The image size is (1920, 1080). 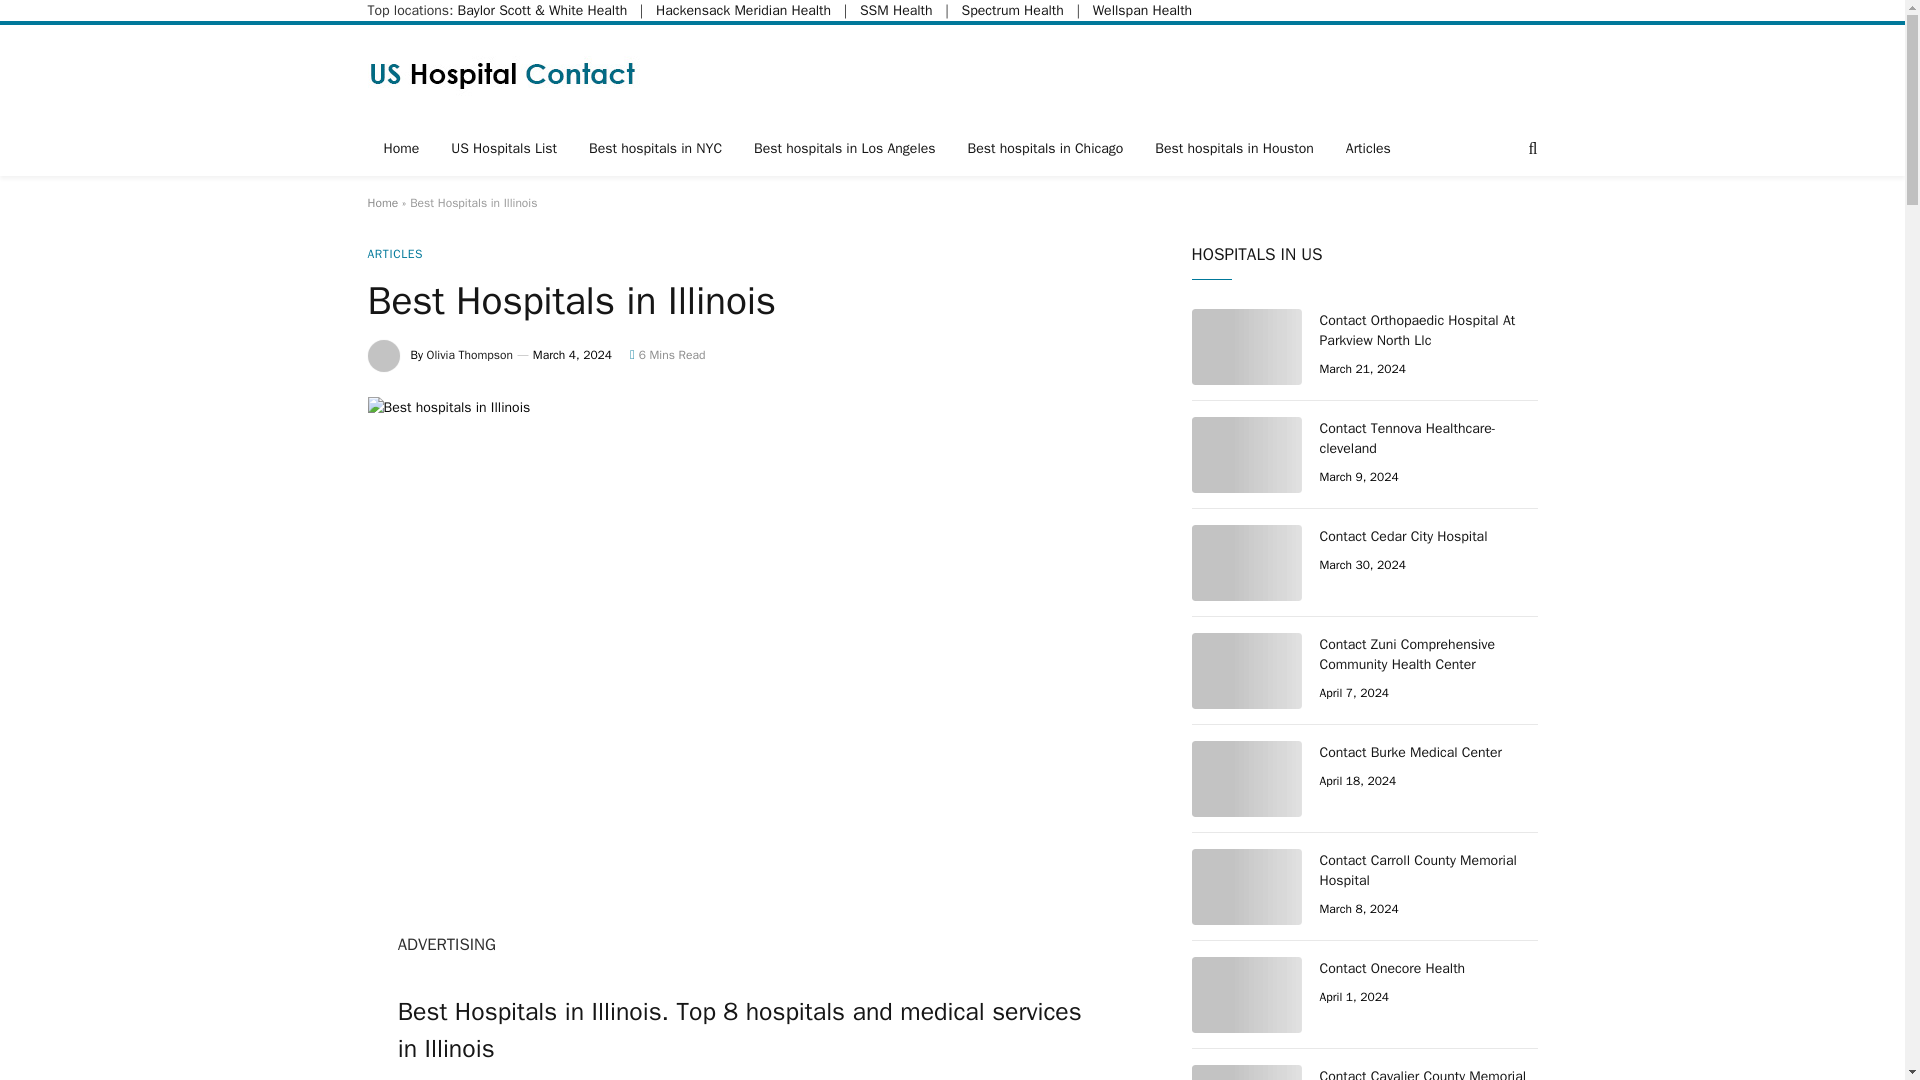 What do you see at coordinates (1142, 10) in the screenshot?
I see `Wellspan Health` at bounding box center [1142, 10].